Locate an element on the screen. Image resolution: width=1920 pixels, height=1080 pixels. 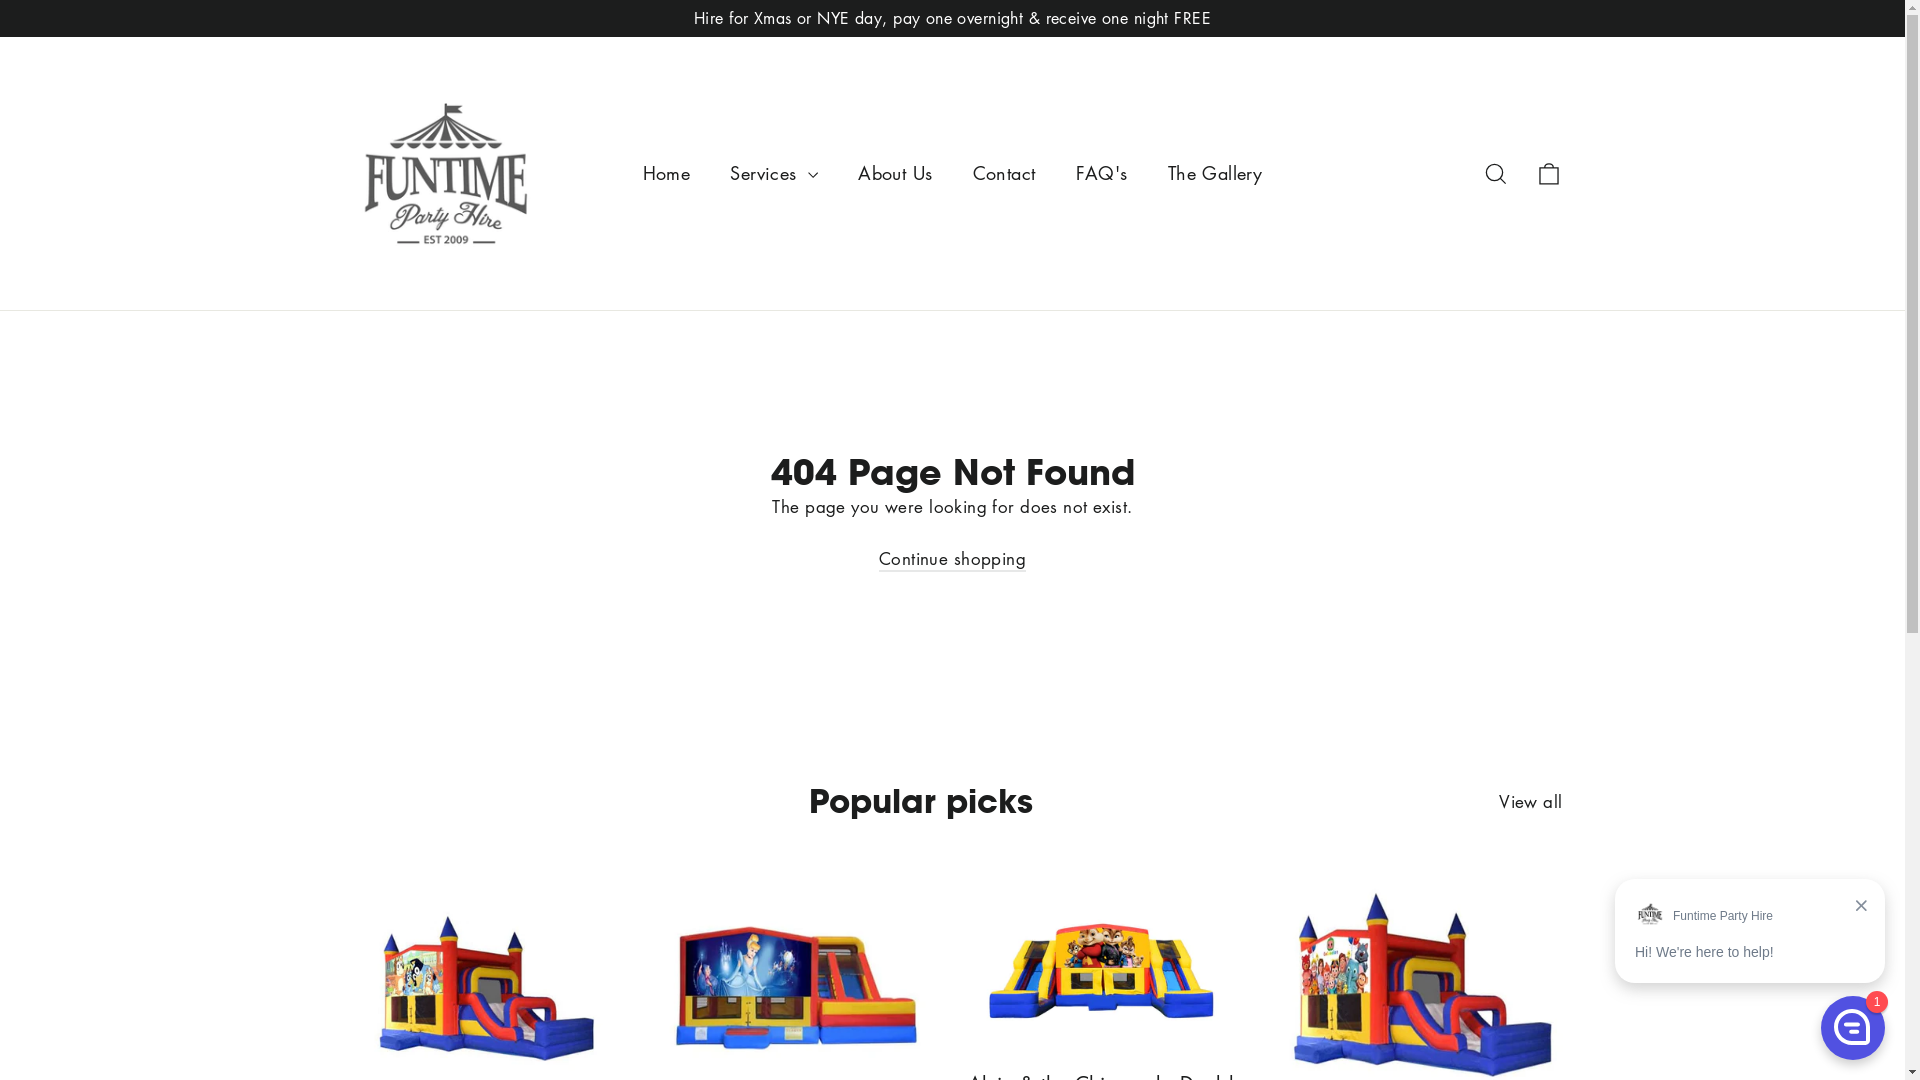
Home is located at coordinates (667, 174).